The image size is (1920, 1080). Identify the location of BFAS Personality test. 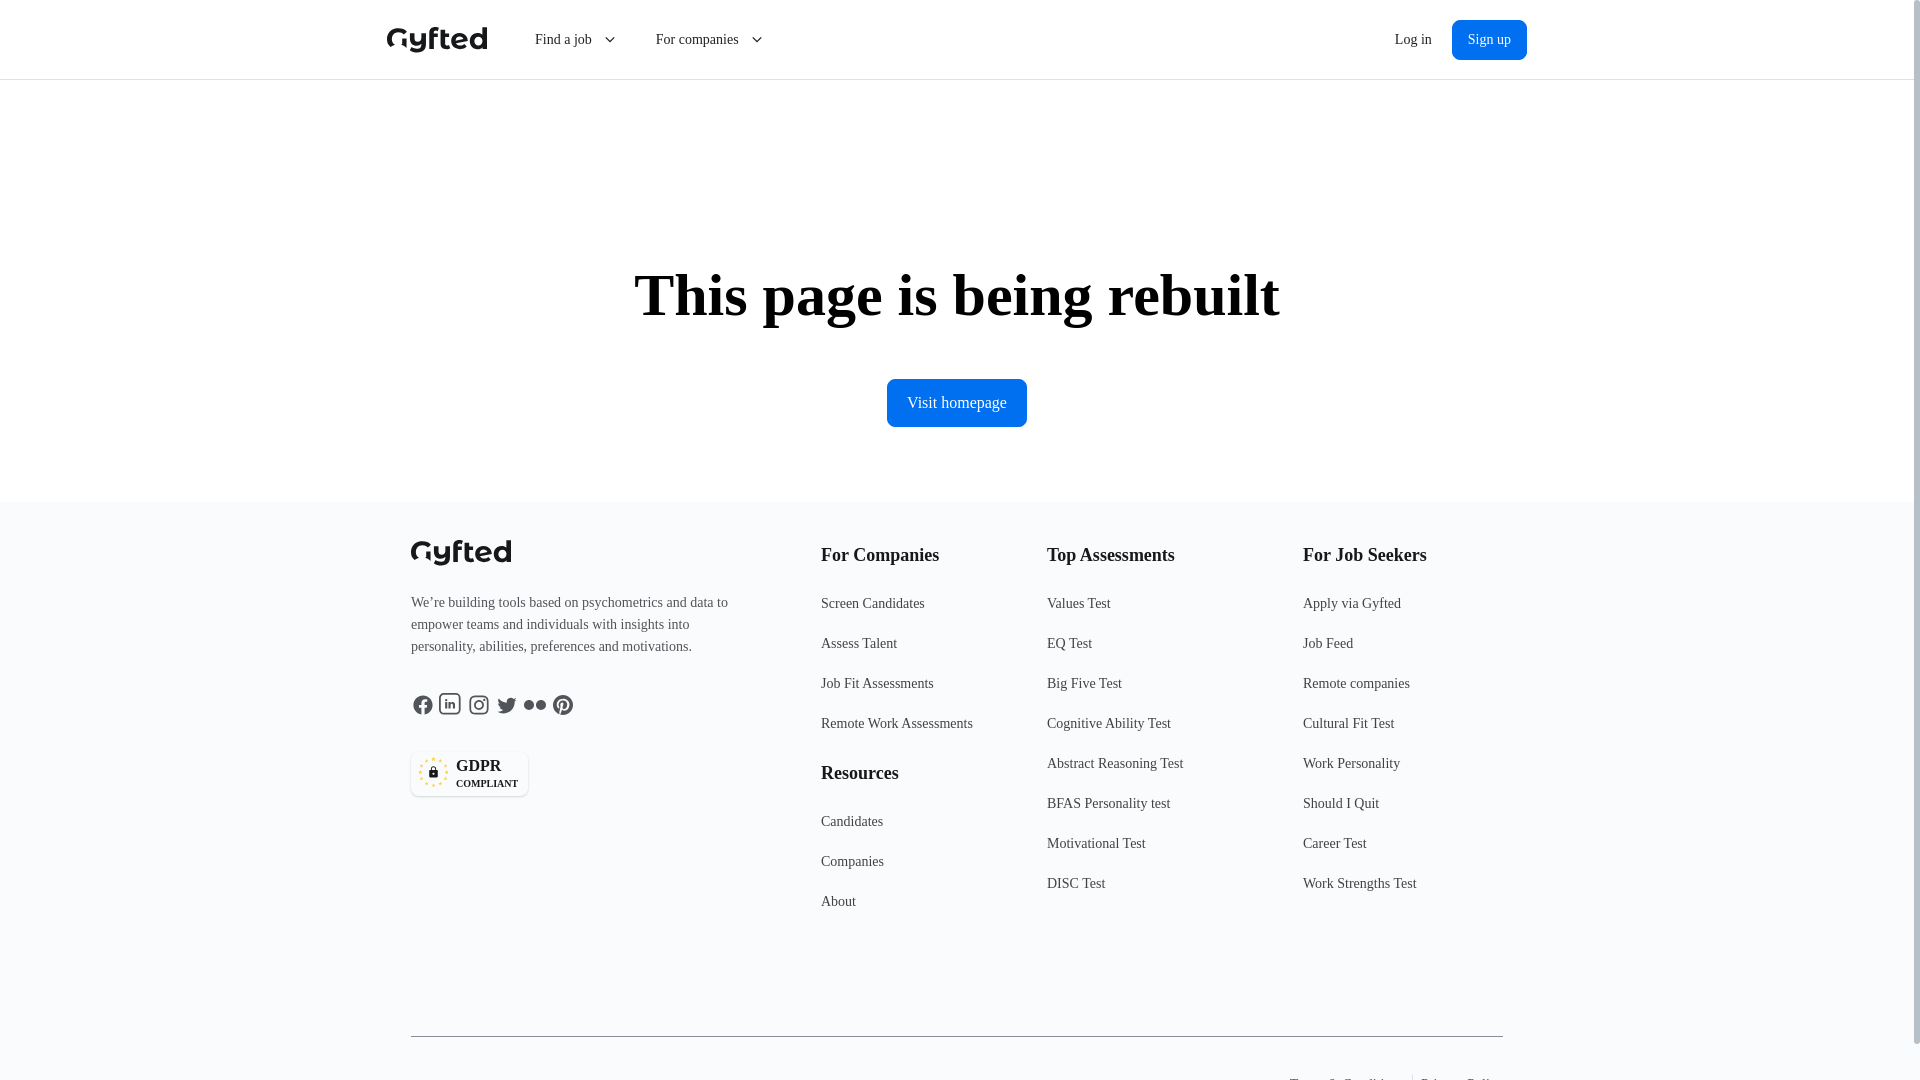
(1161, 811).